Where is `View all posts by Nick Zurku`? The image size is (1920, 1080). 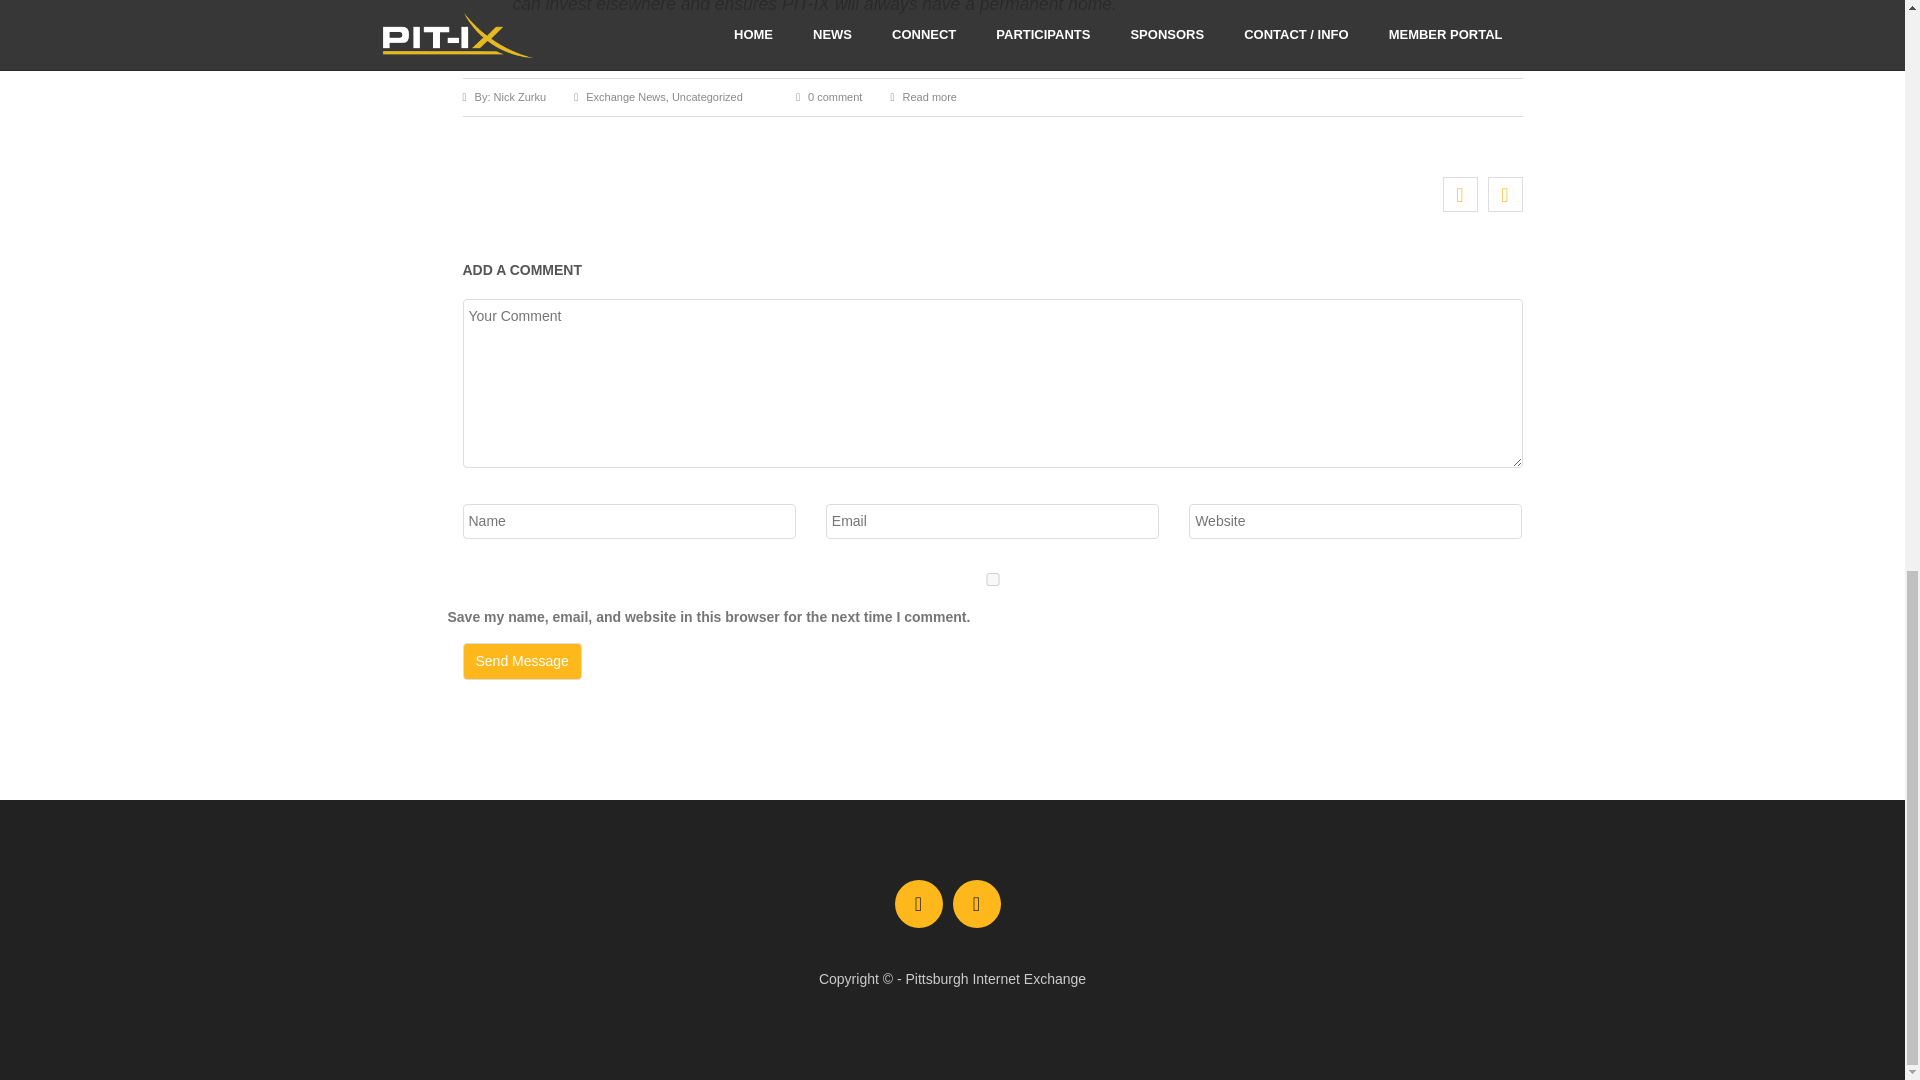 View all posts by Nick Zurku is located at coordinates (512, 96).